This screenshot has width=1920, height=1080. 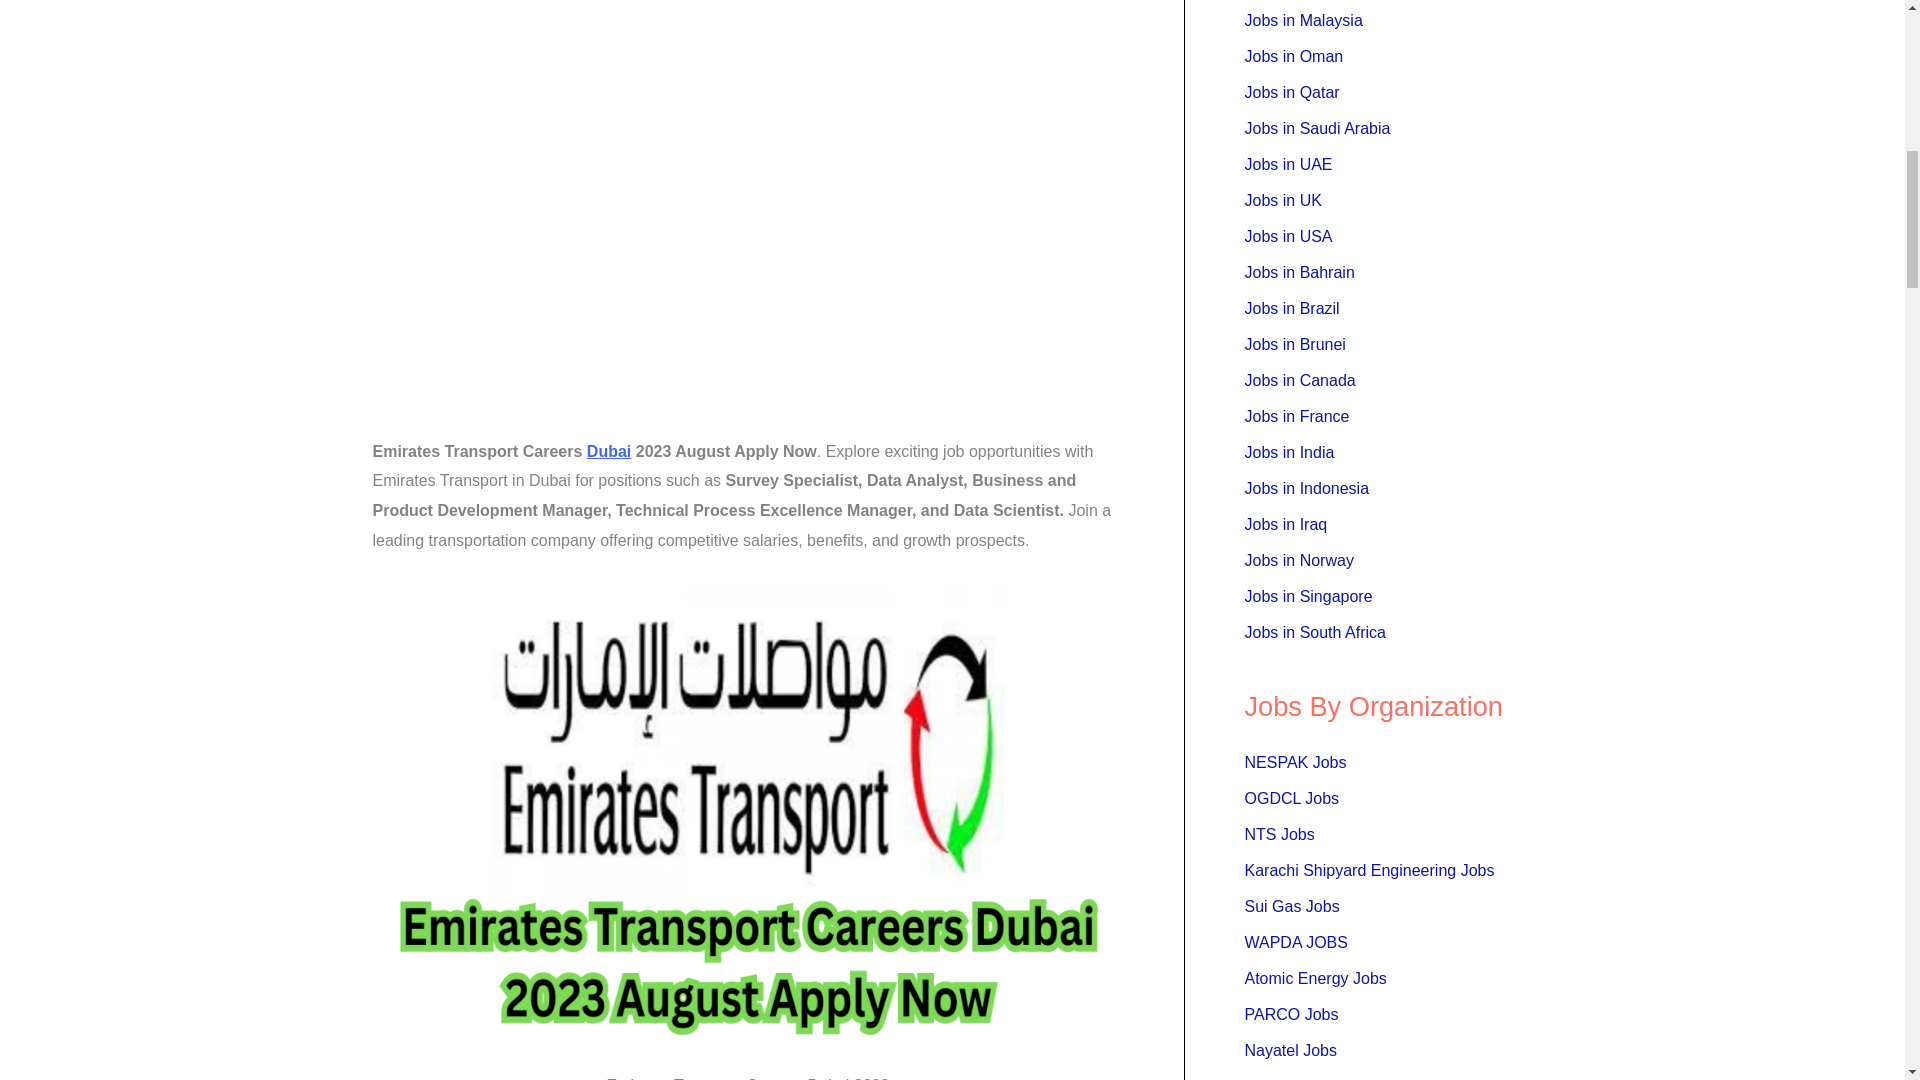 I want to click on Advertisement, so click(x=748, y=260).